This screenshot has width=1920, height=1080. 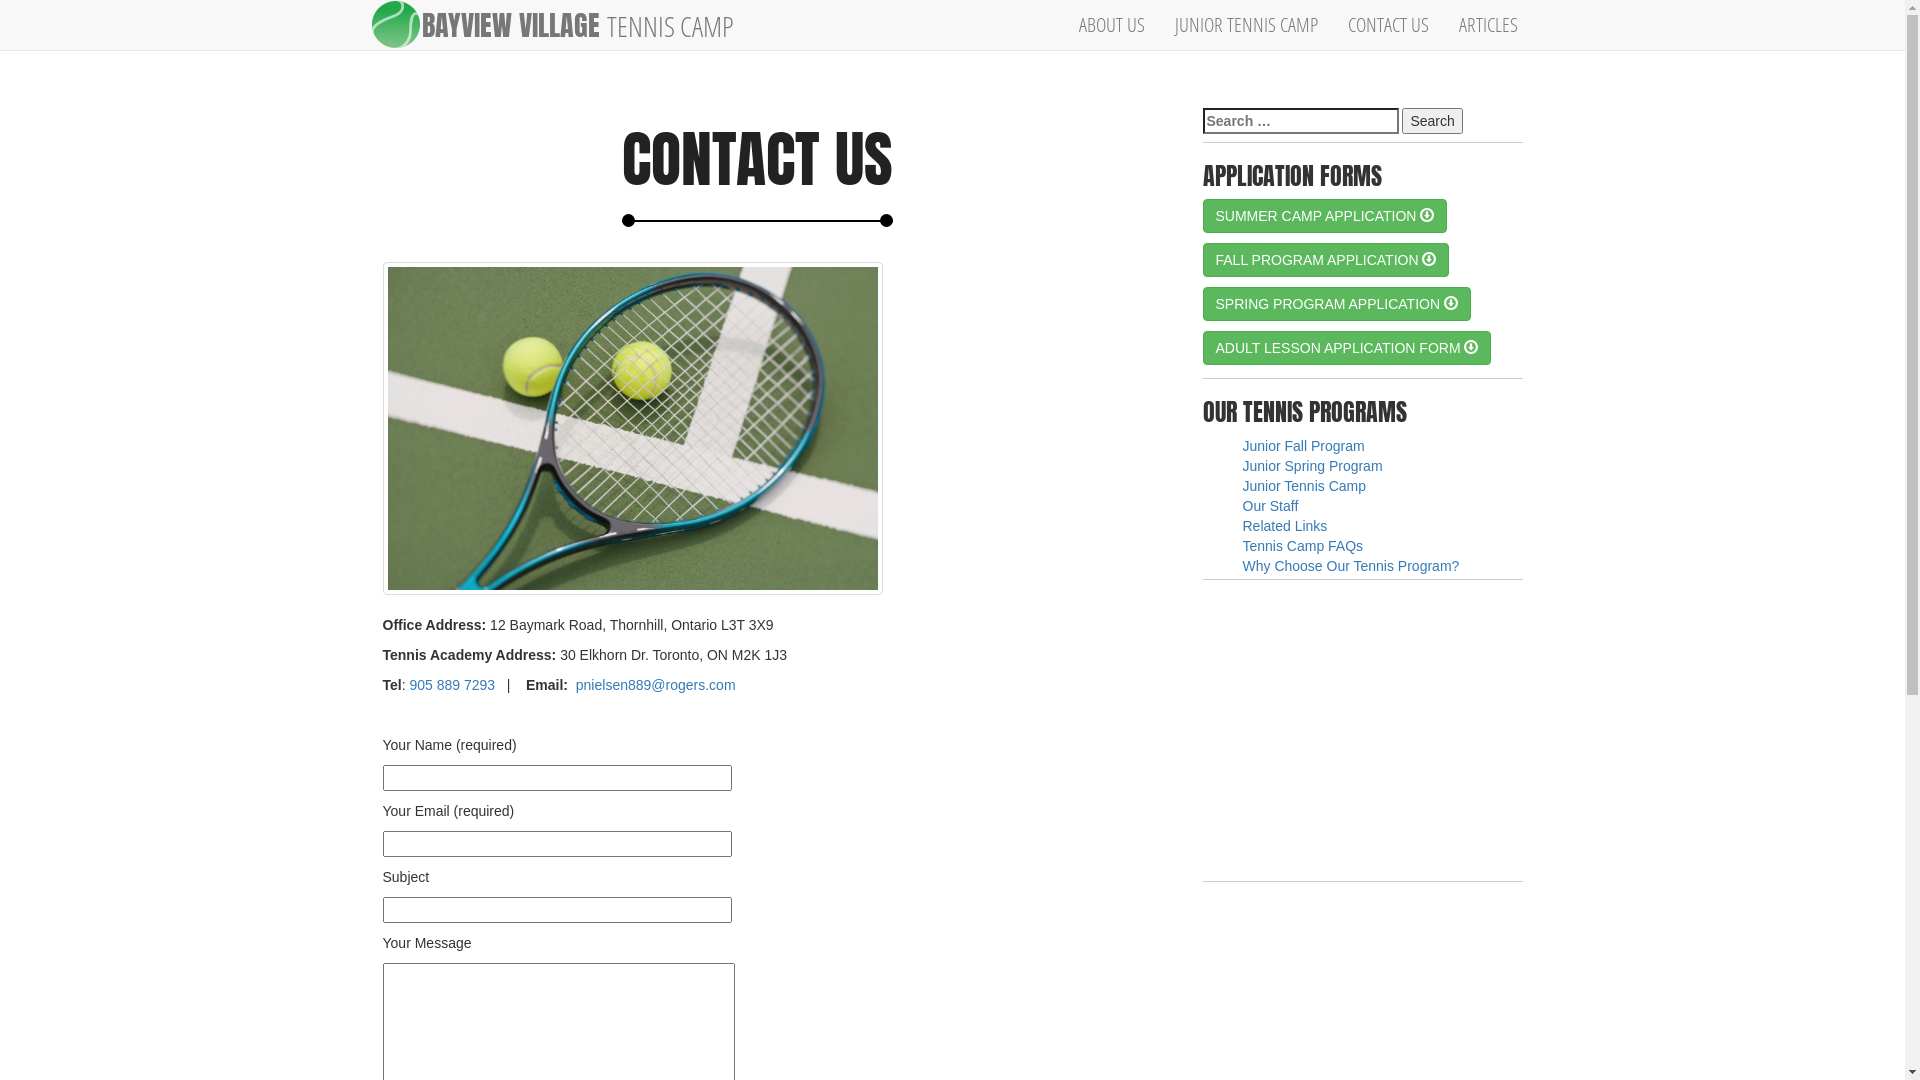 What do you see at coordinates (1270, 506) in the screenshot?
I see `Our Staff` at bounding box center [1270, 506].